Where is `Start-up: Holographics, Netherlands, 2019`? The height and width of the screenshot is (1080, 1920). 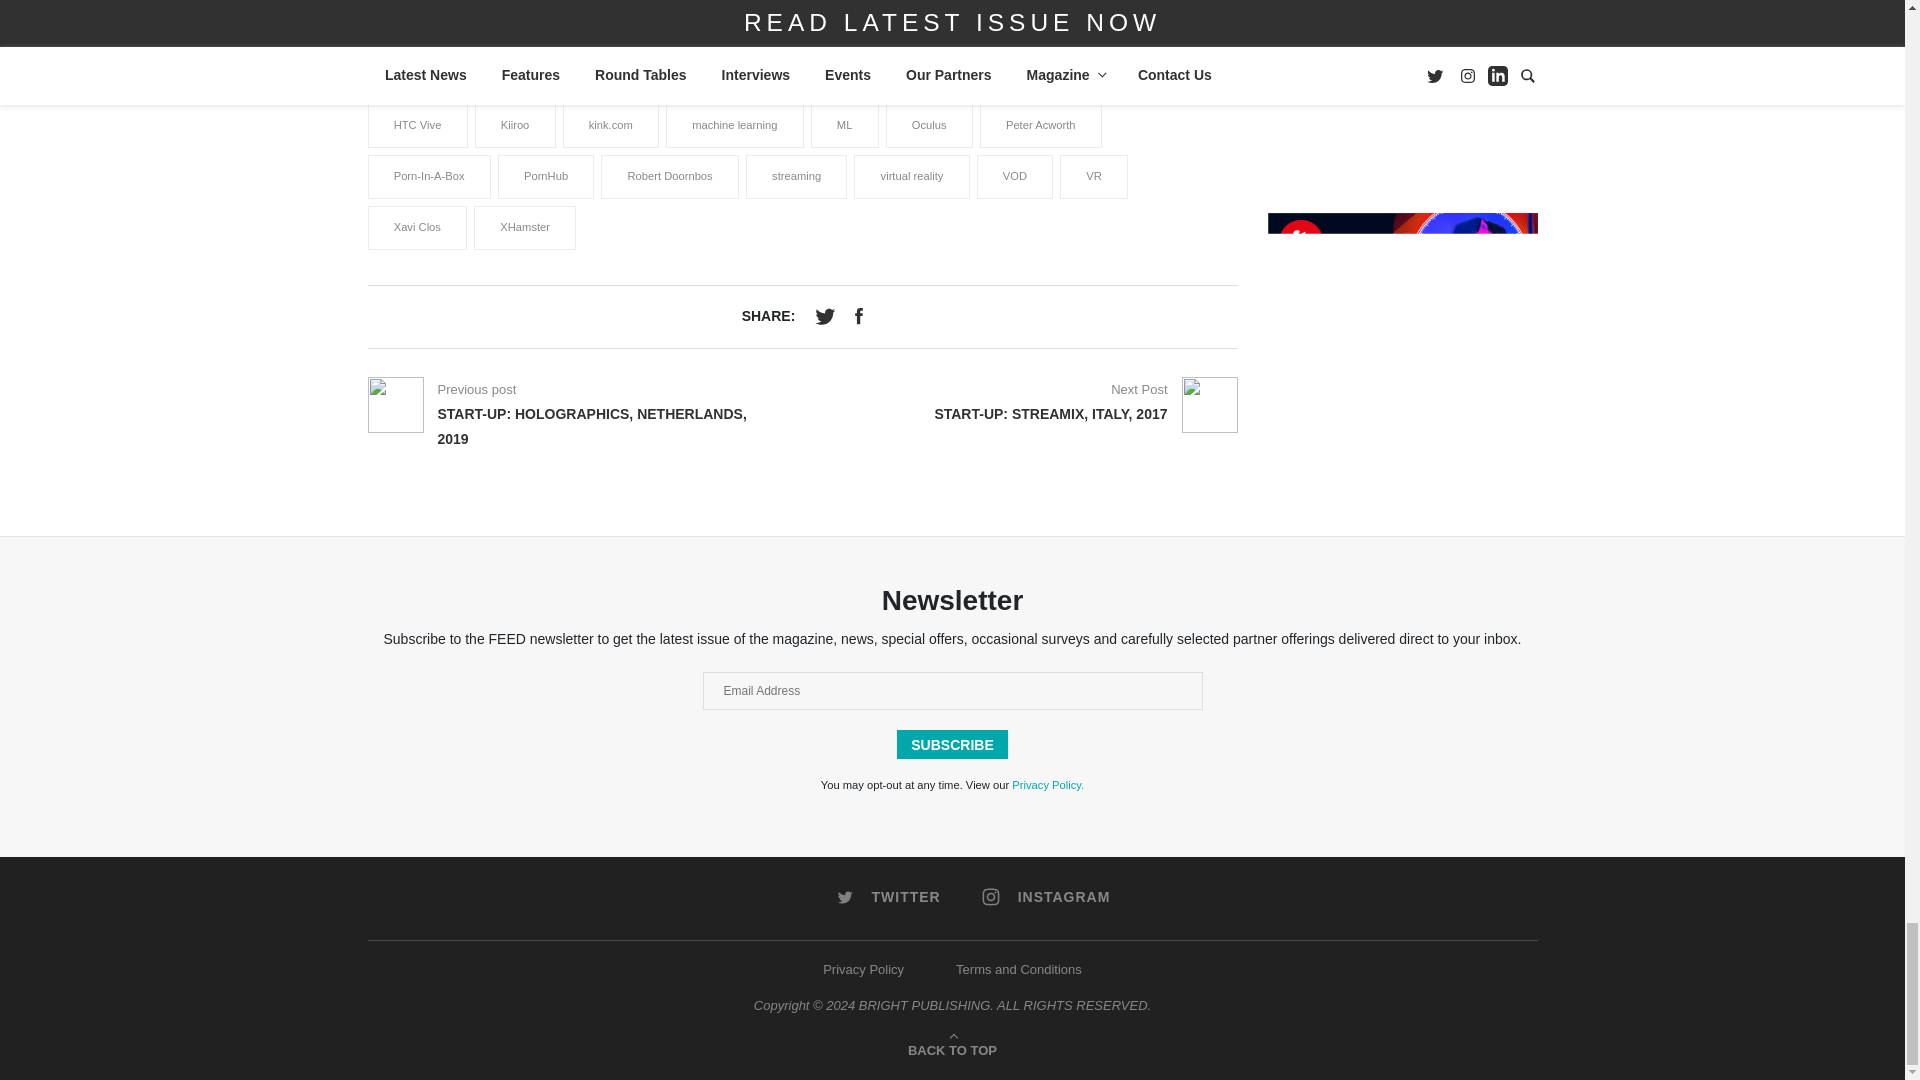
Start-up: Holographics, Netherlands, 2019 is located at coordinates (396, 404).